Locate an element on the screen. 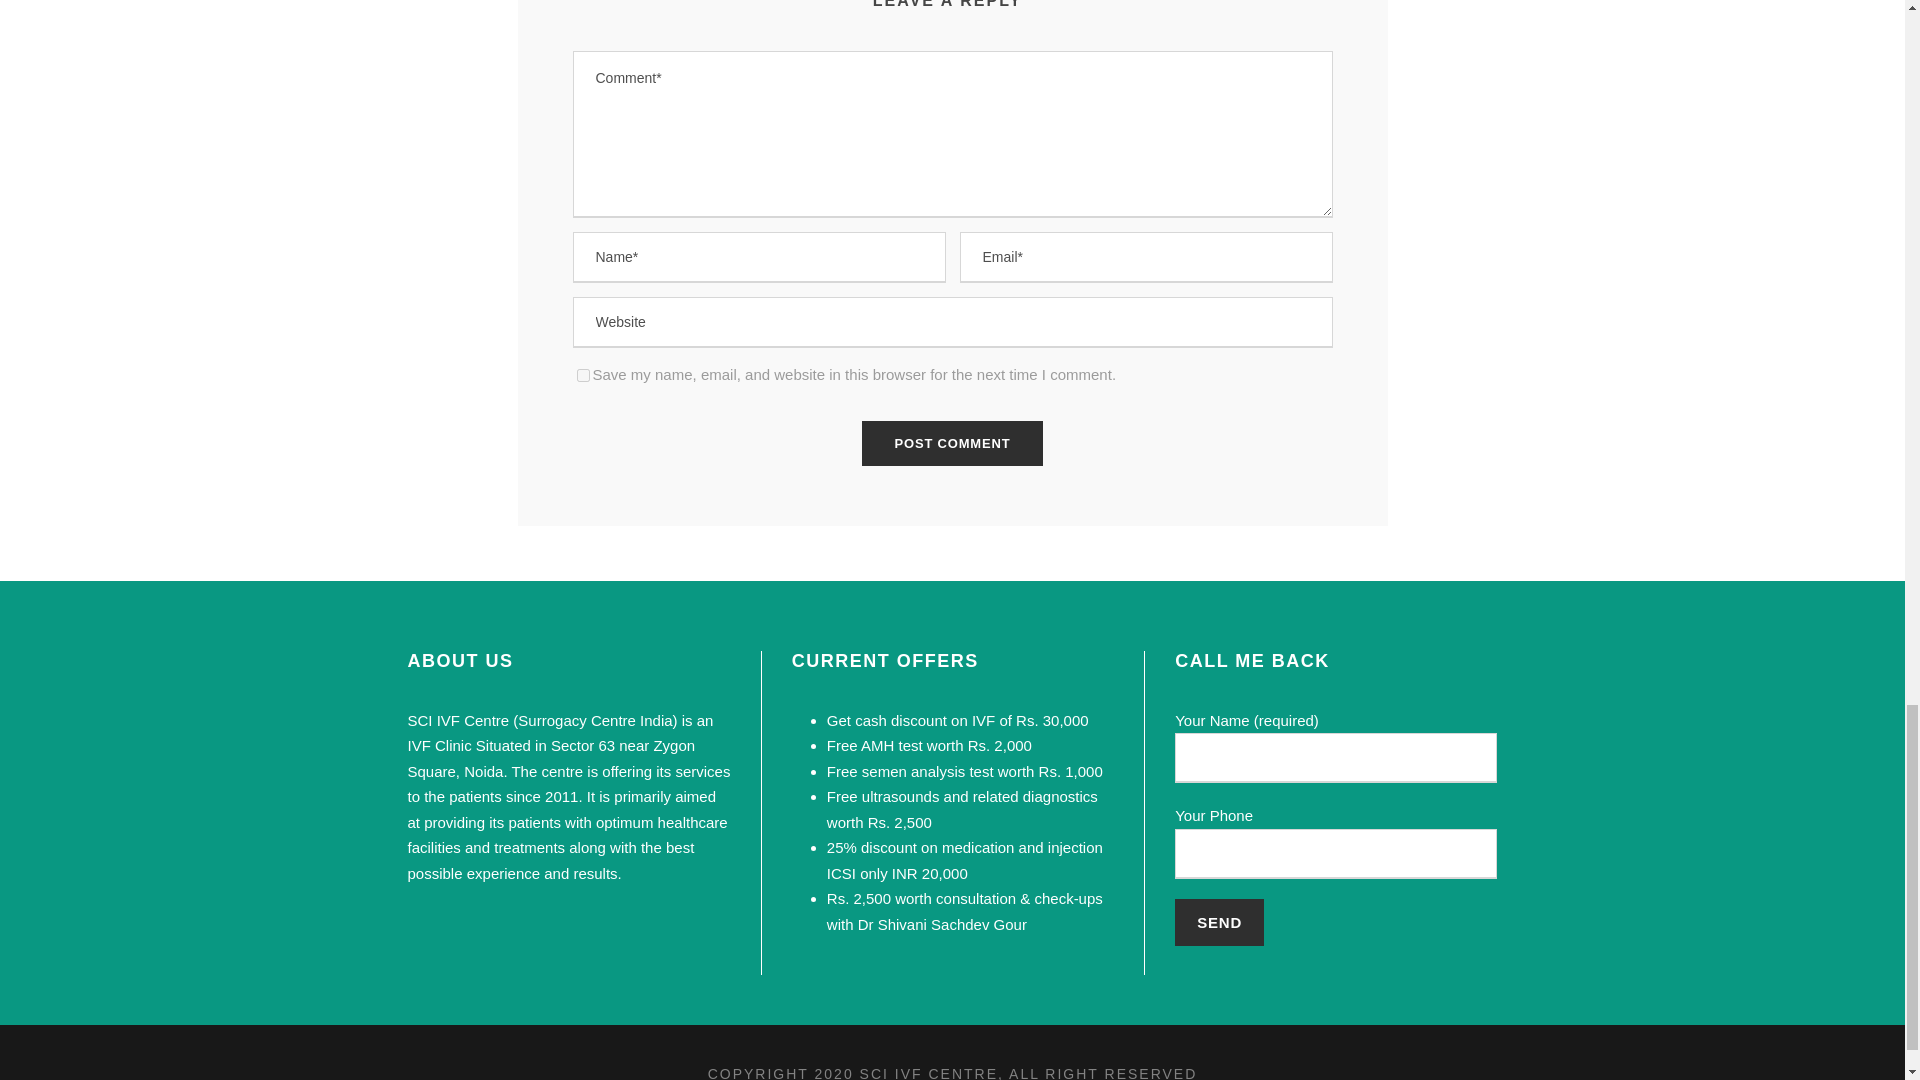 Image resolution: width=1920 pixels, height=1080 pixels. Send is located at coordinates (1219, 922).